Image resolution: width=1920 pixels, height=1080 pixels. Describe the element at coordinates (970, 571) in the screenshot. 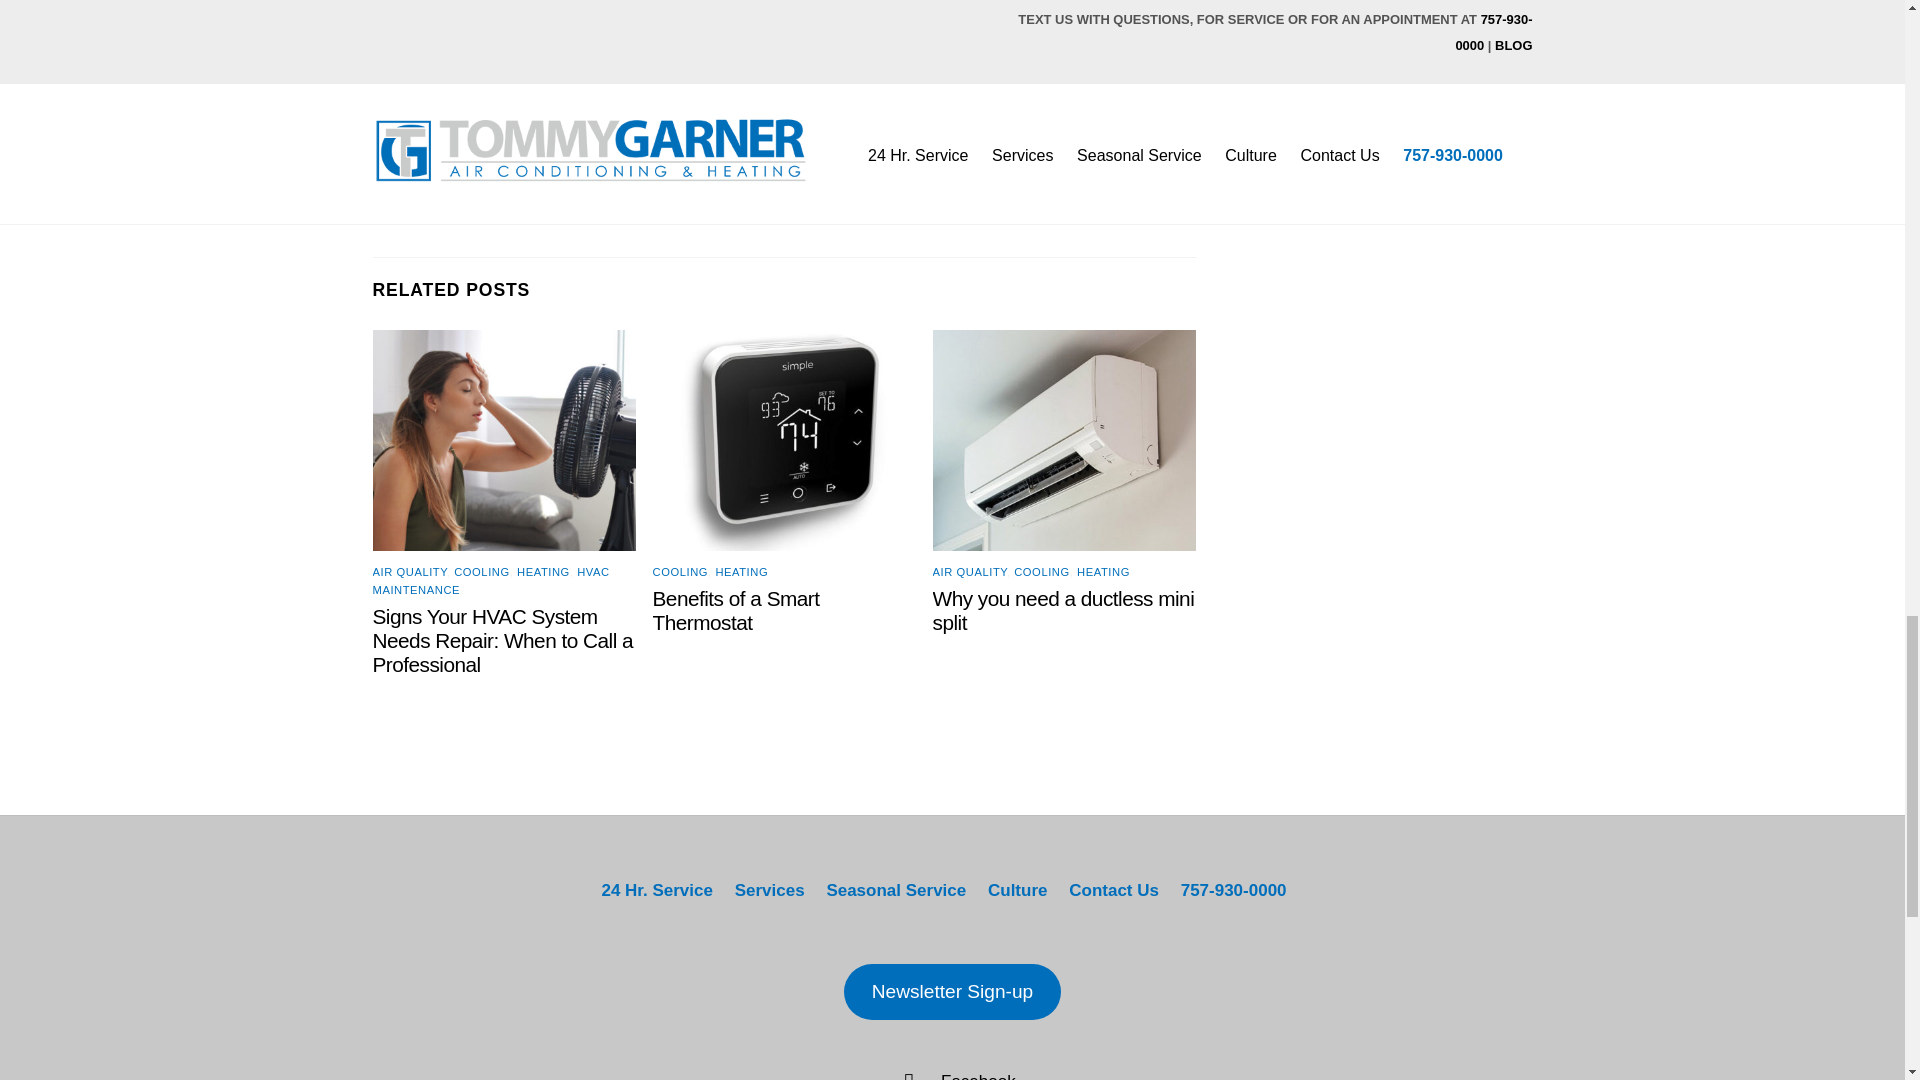

I see `AIR QUALITY` at that location.